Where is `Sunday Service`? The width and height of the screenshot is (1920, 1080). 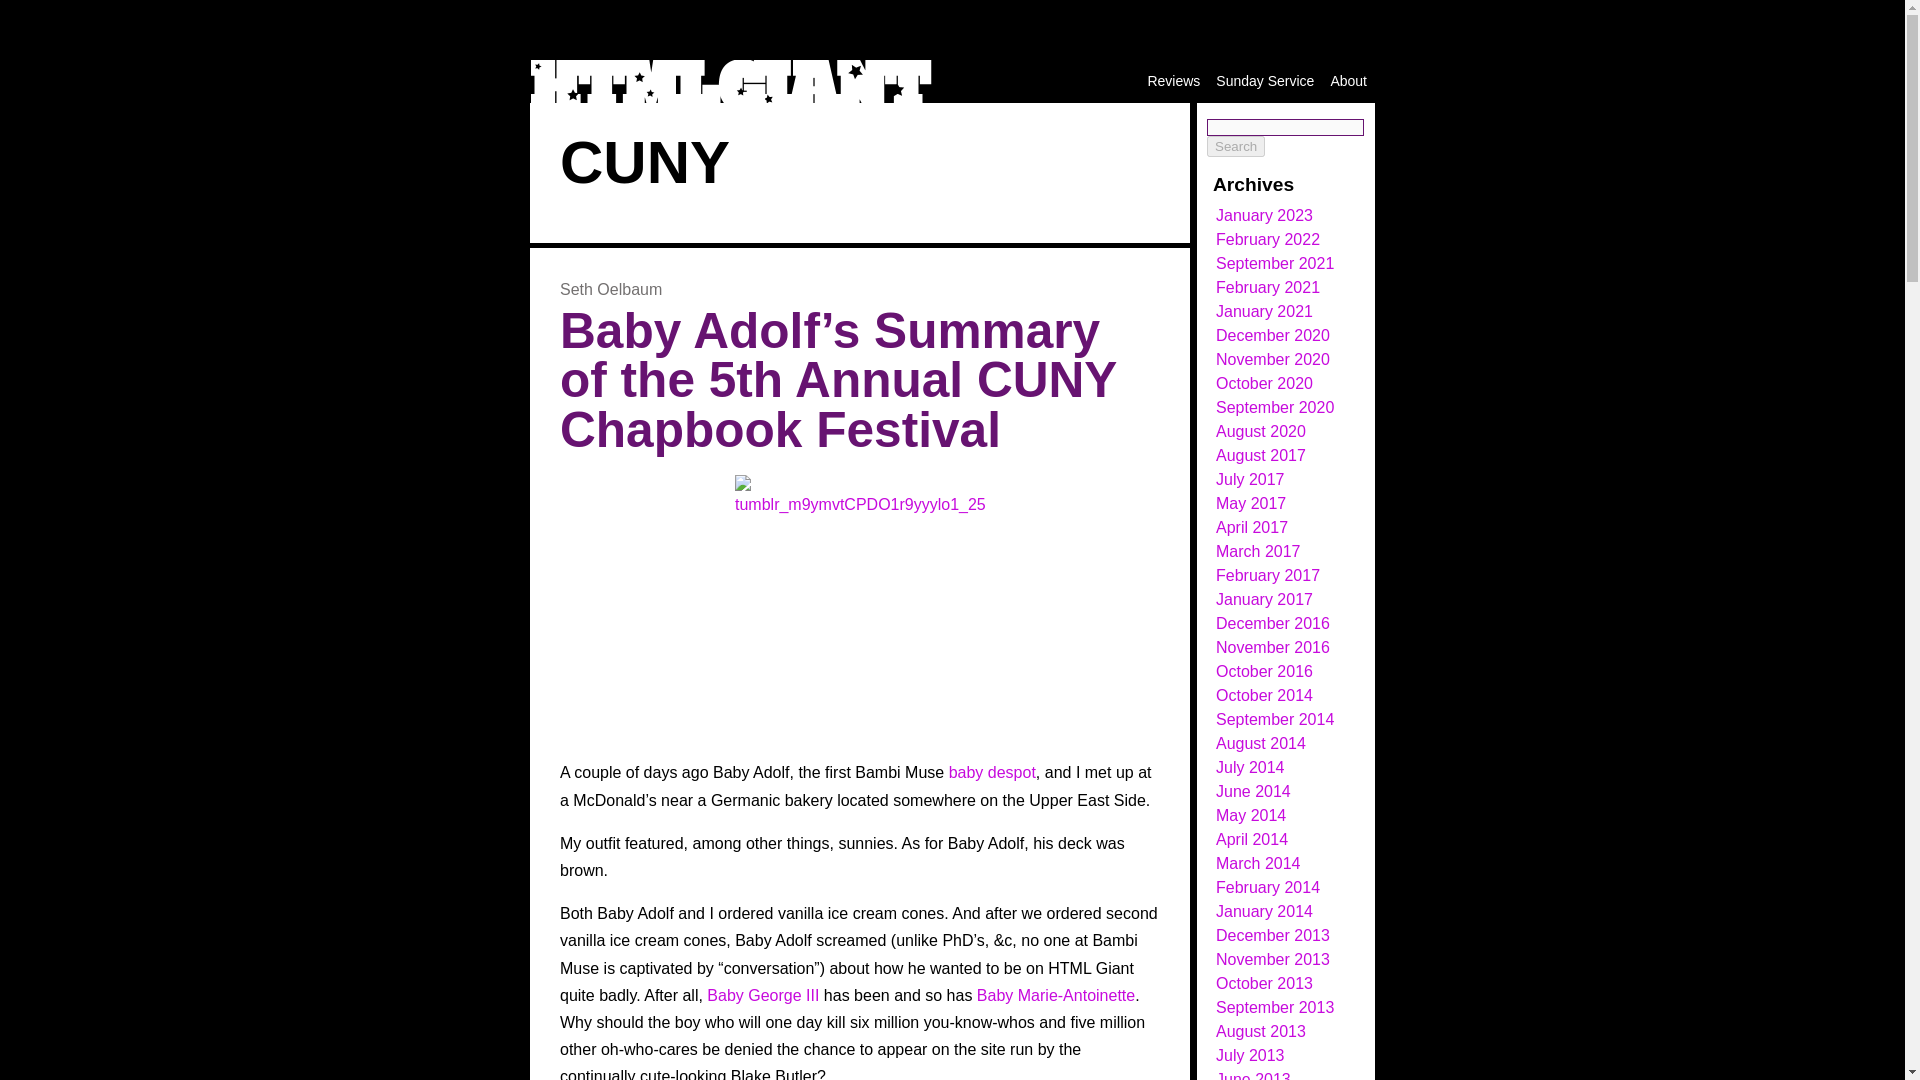
Sunday Service is located at coordinates (1264, 80).